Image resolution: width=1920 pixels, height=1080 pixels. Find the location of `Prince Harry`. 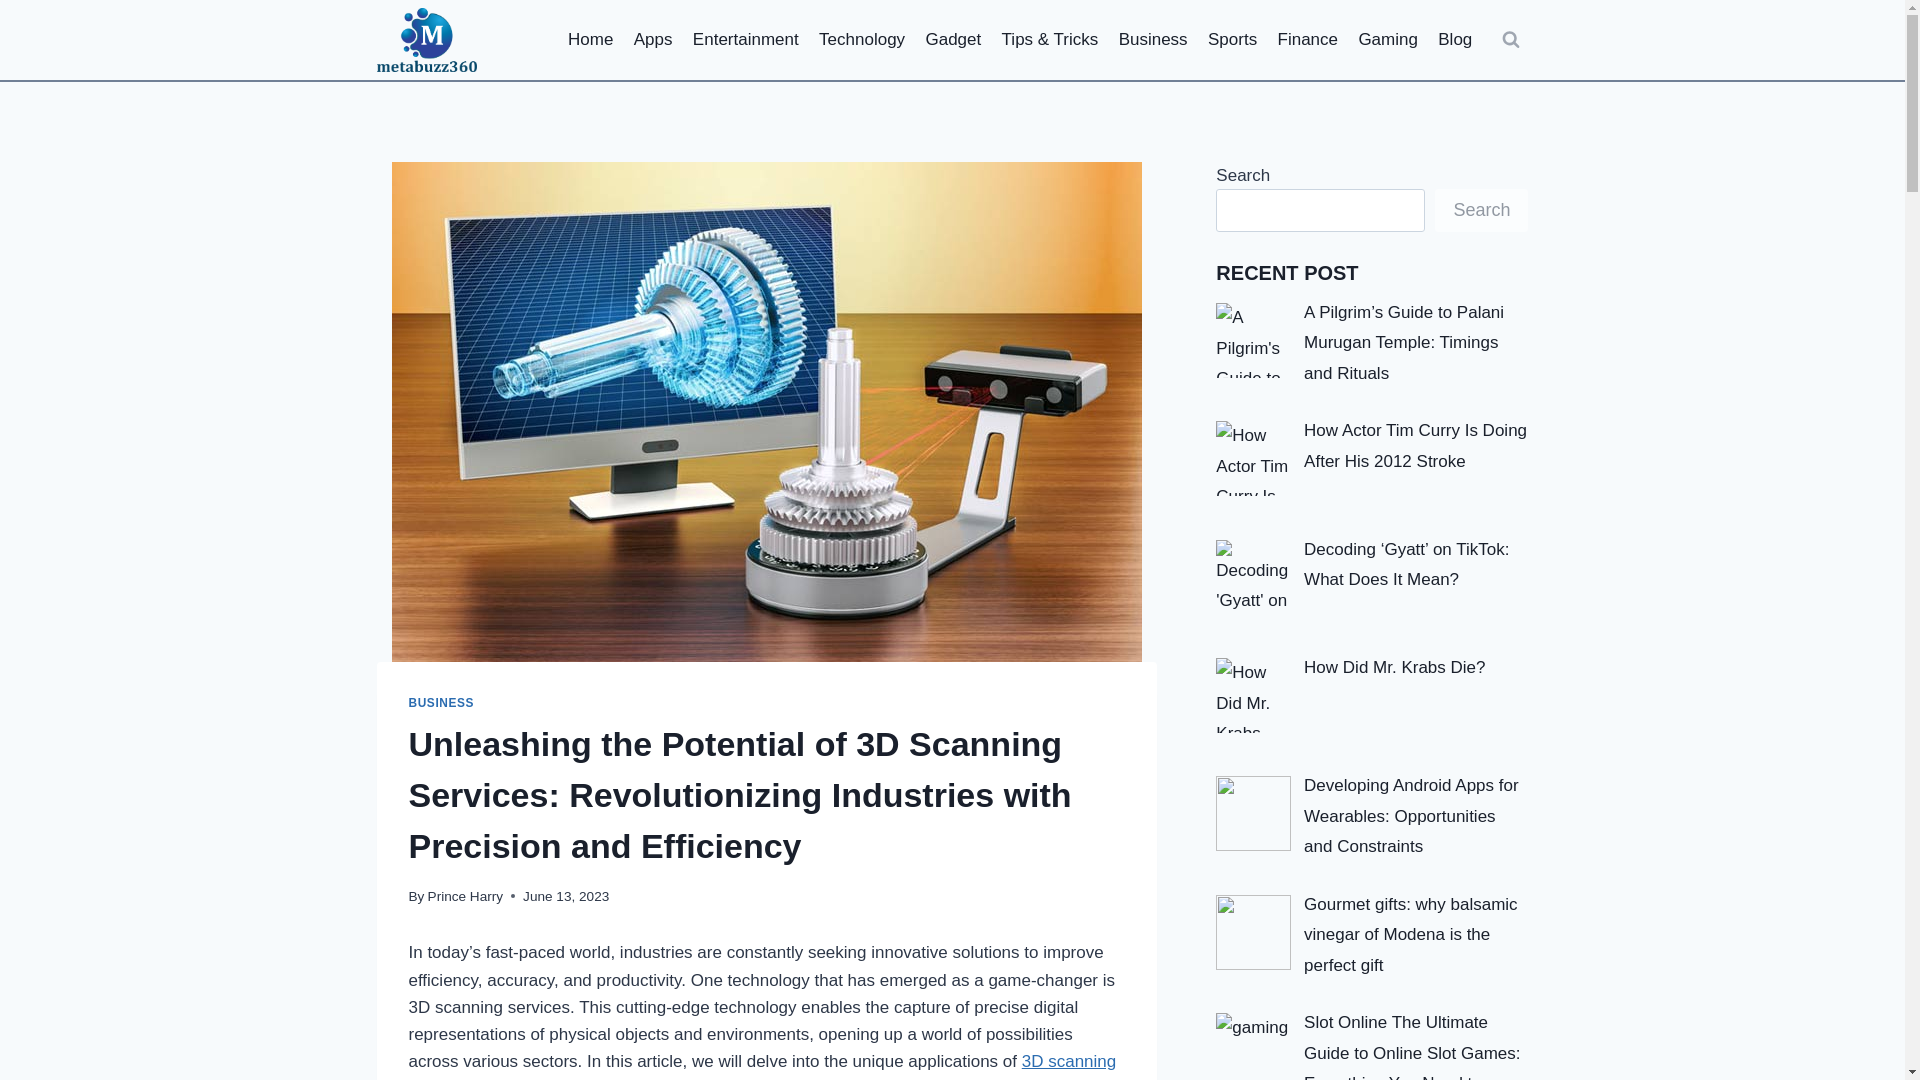

Prince Harry is located at coordinates (466, 896).